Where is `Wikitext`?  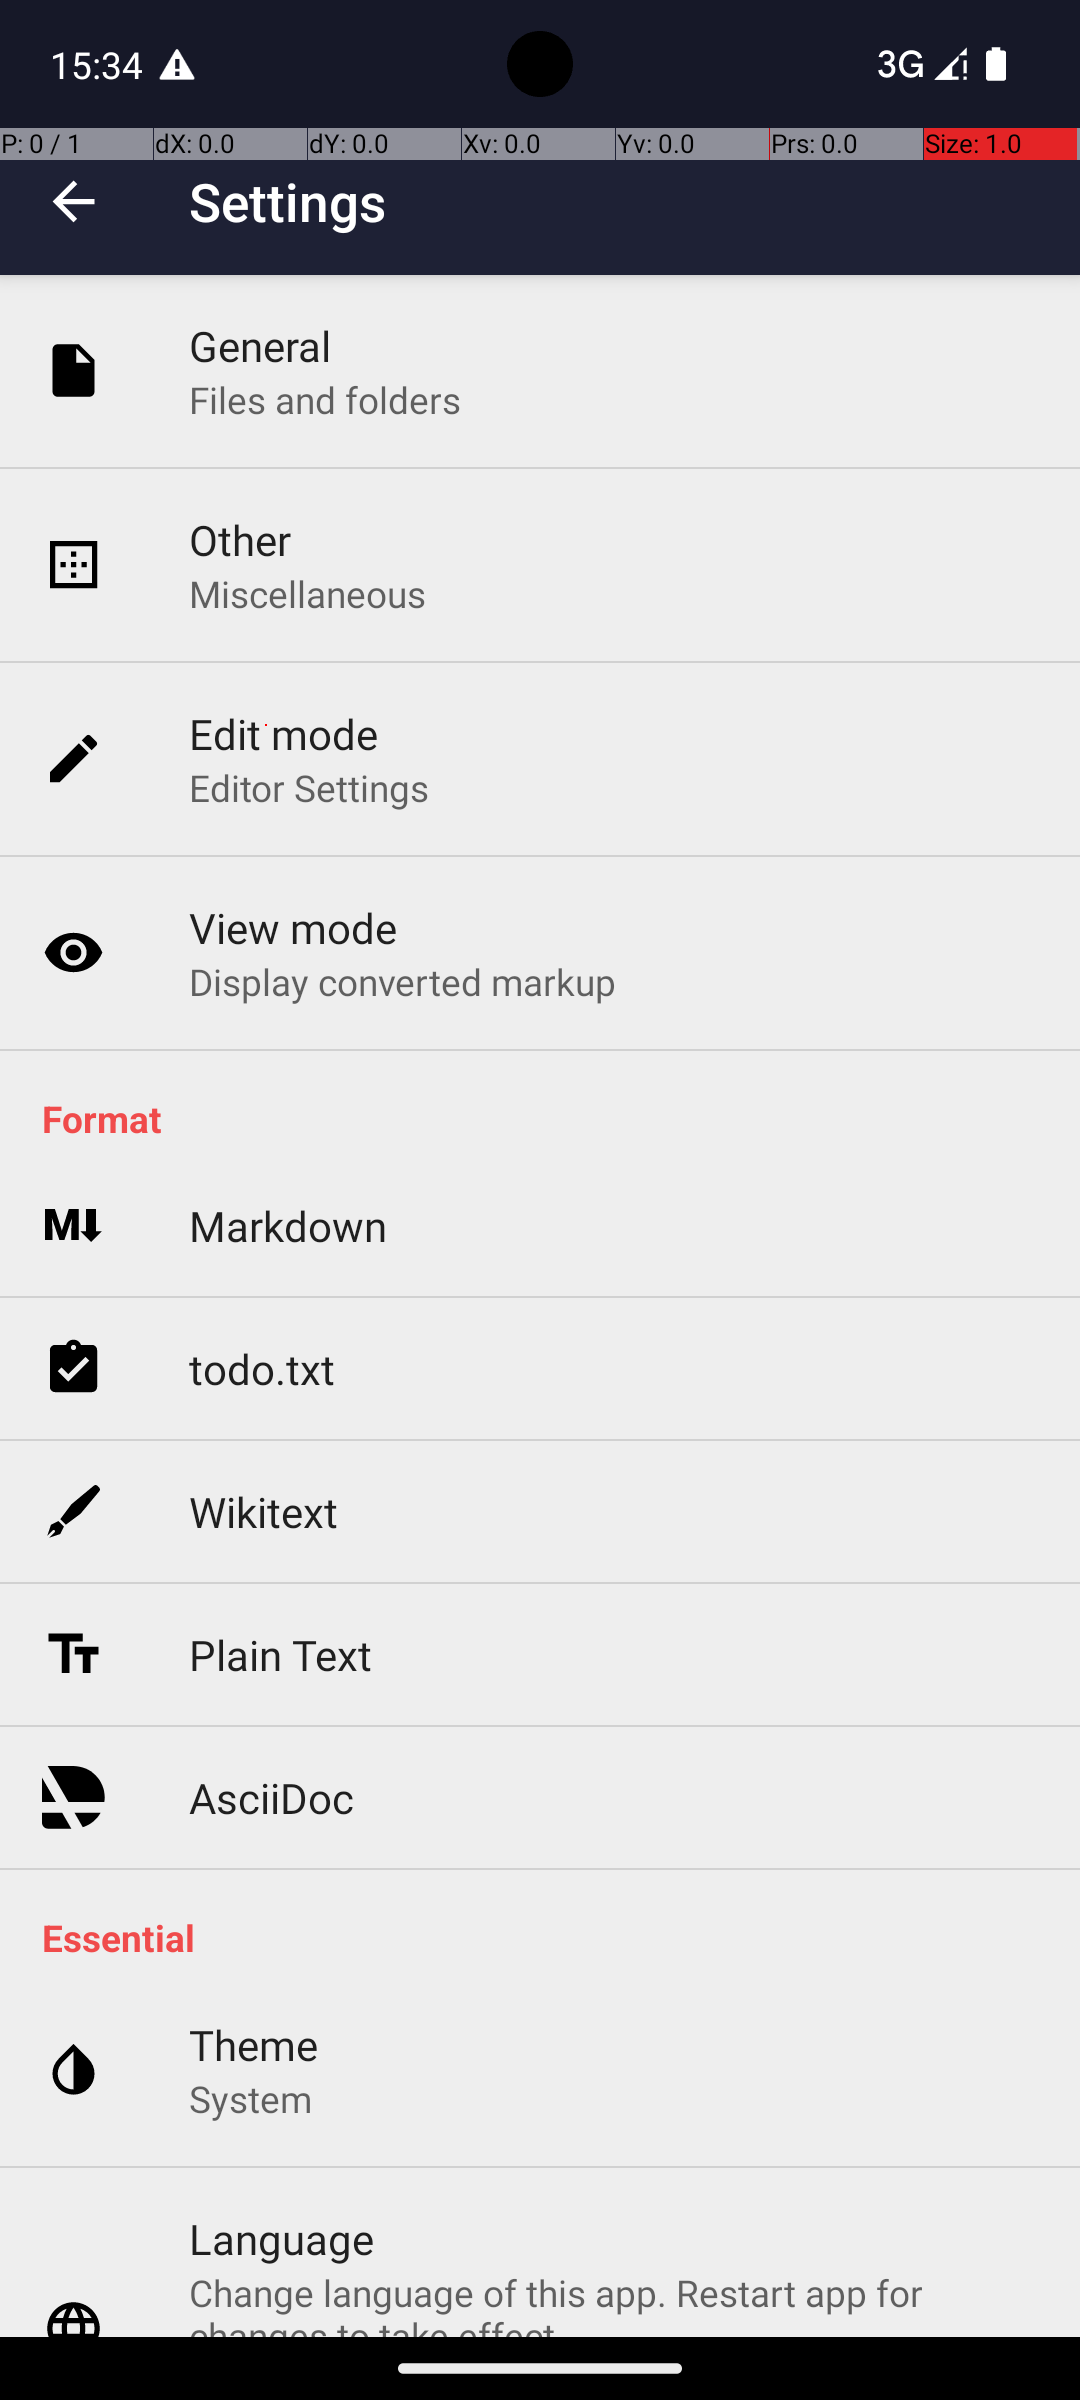
Wikitext is located at coordinates (264, 1512).